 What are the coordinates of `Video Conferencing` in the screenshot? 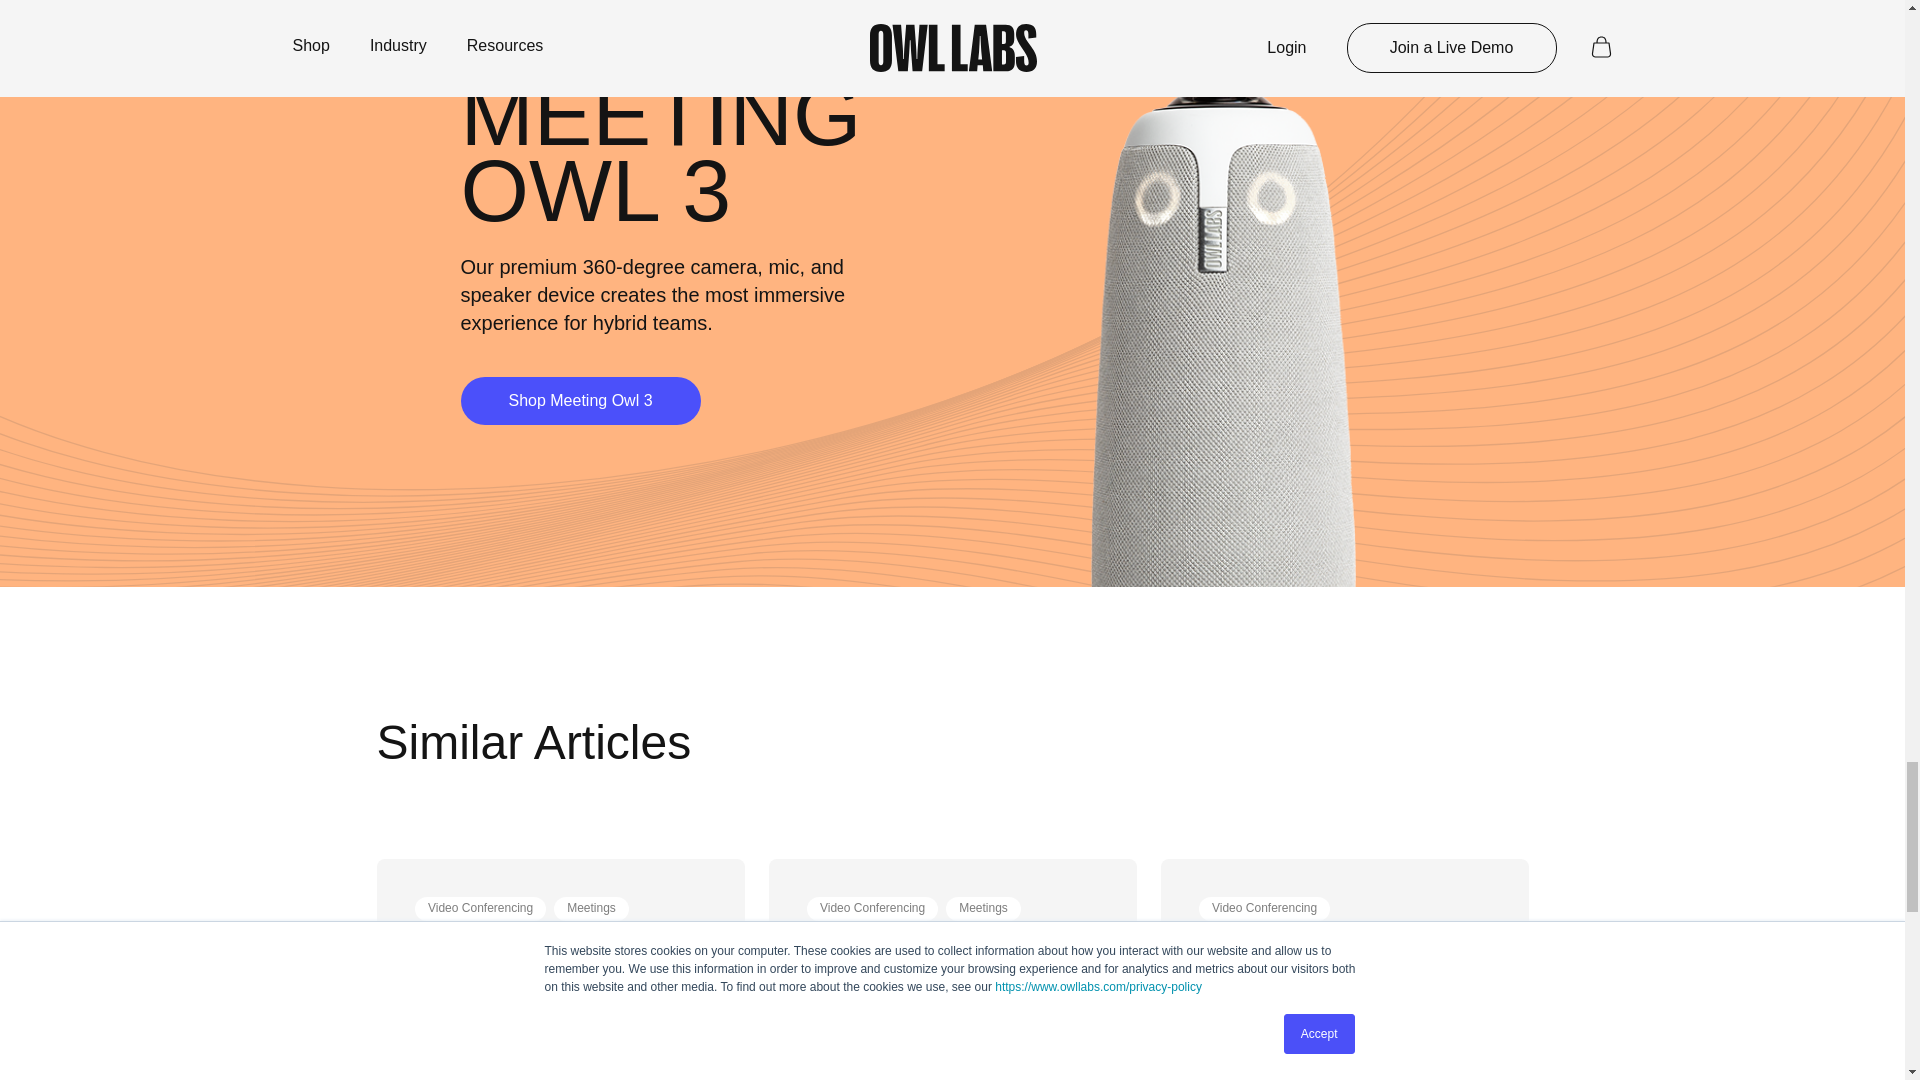 It's located at (480, 907).